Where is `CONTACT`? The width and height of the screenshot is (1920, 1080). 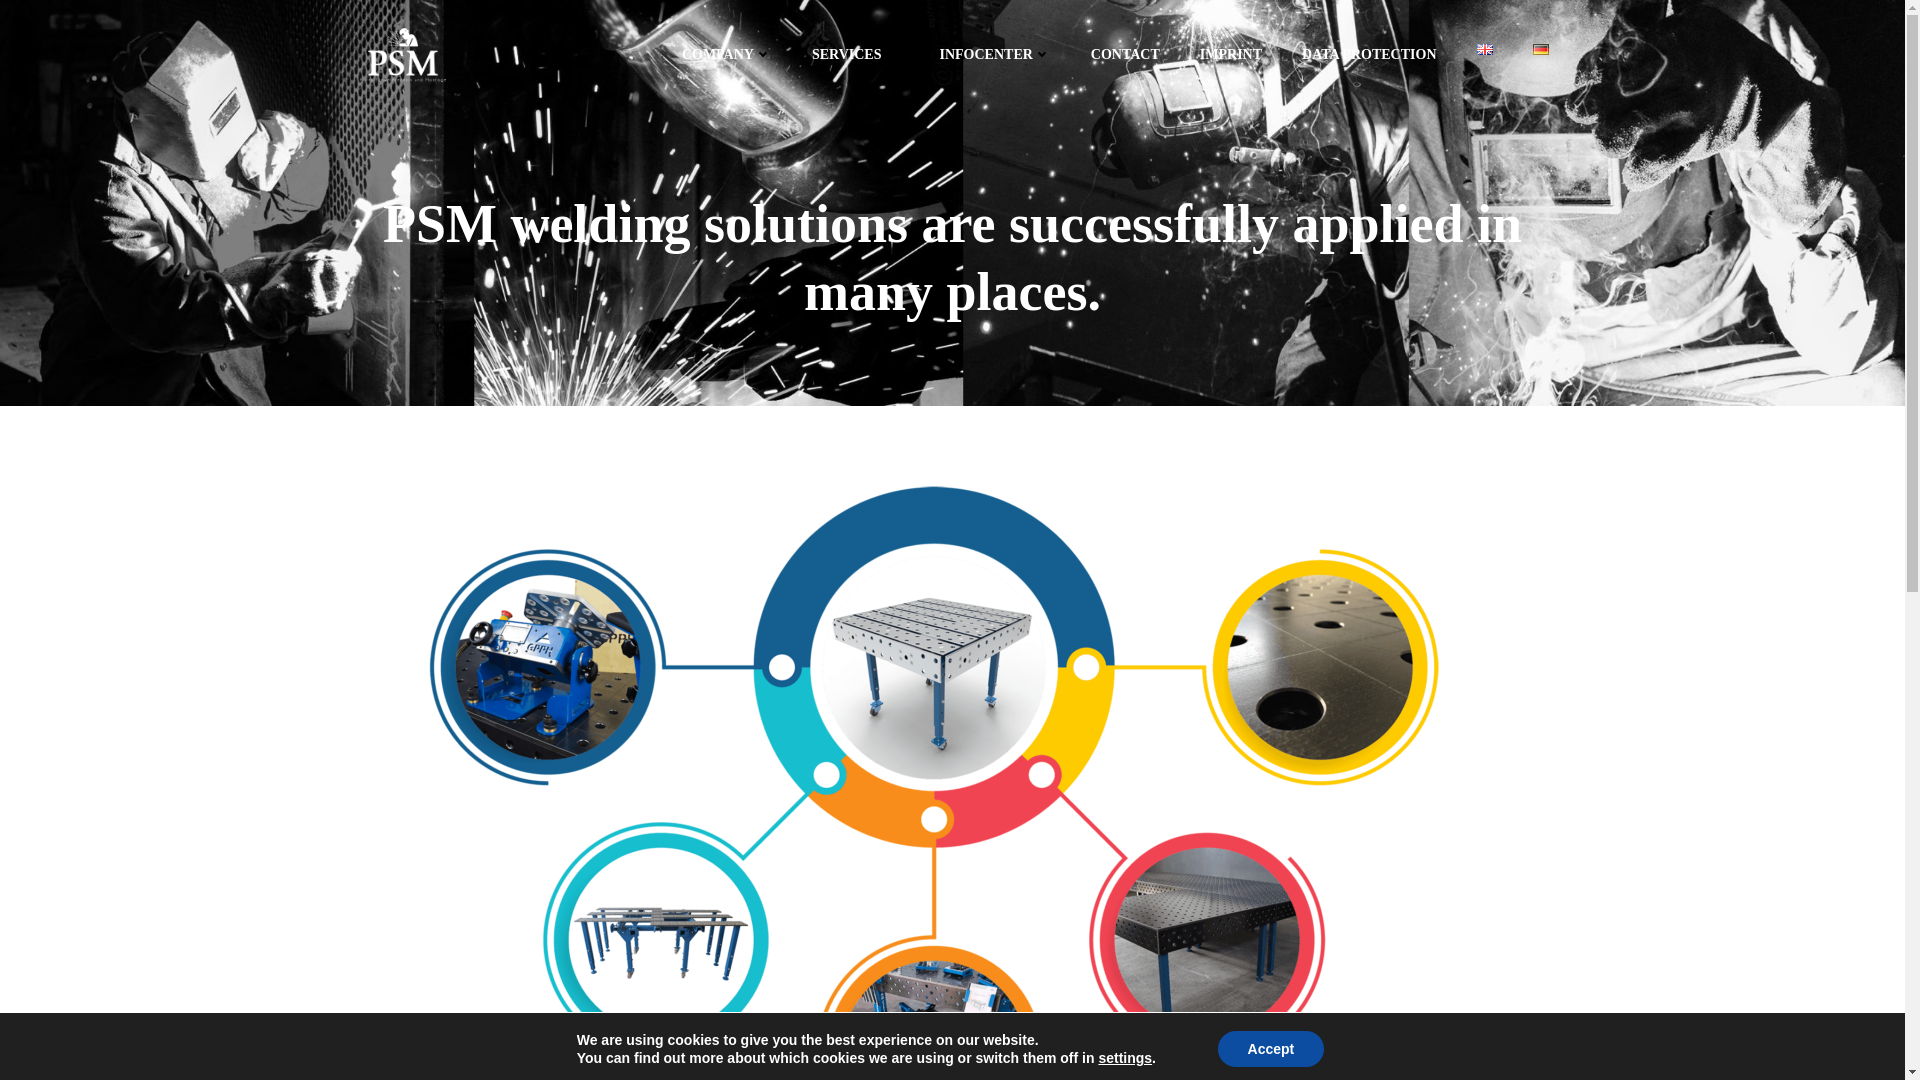
CONTACT is located at coordinates (1124, 54).